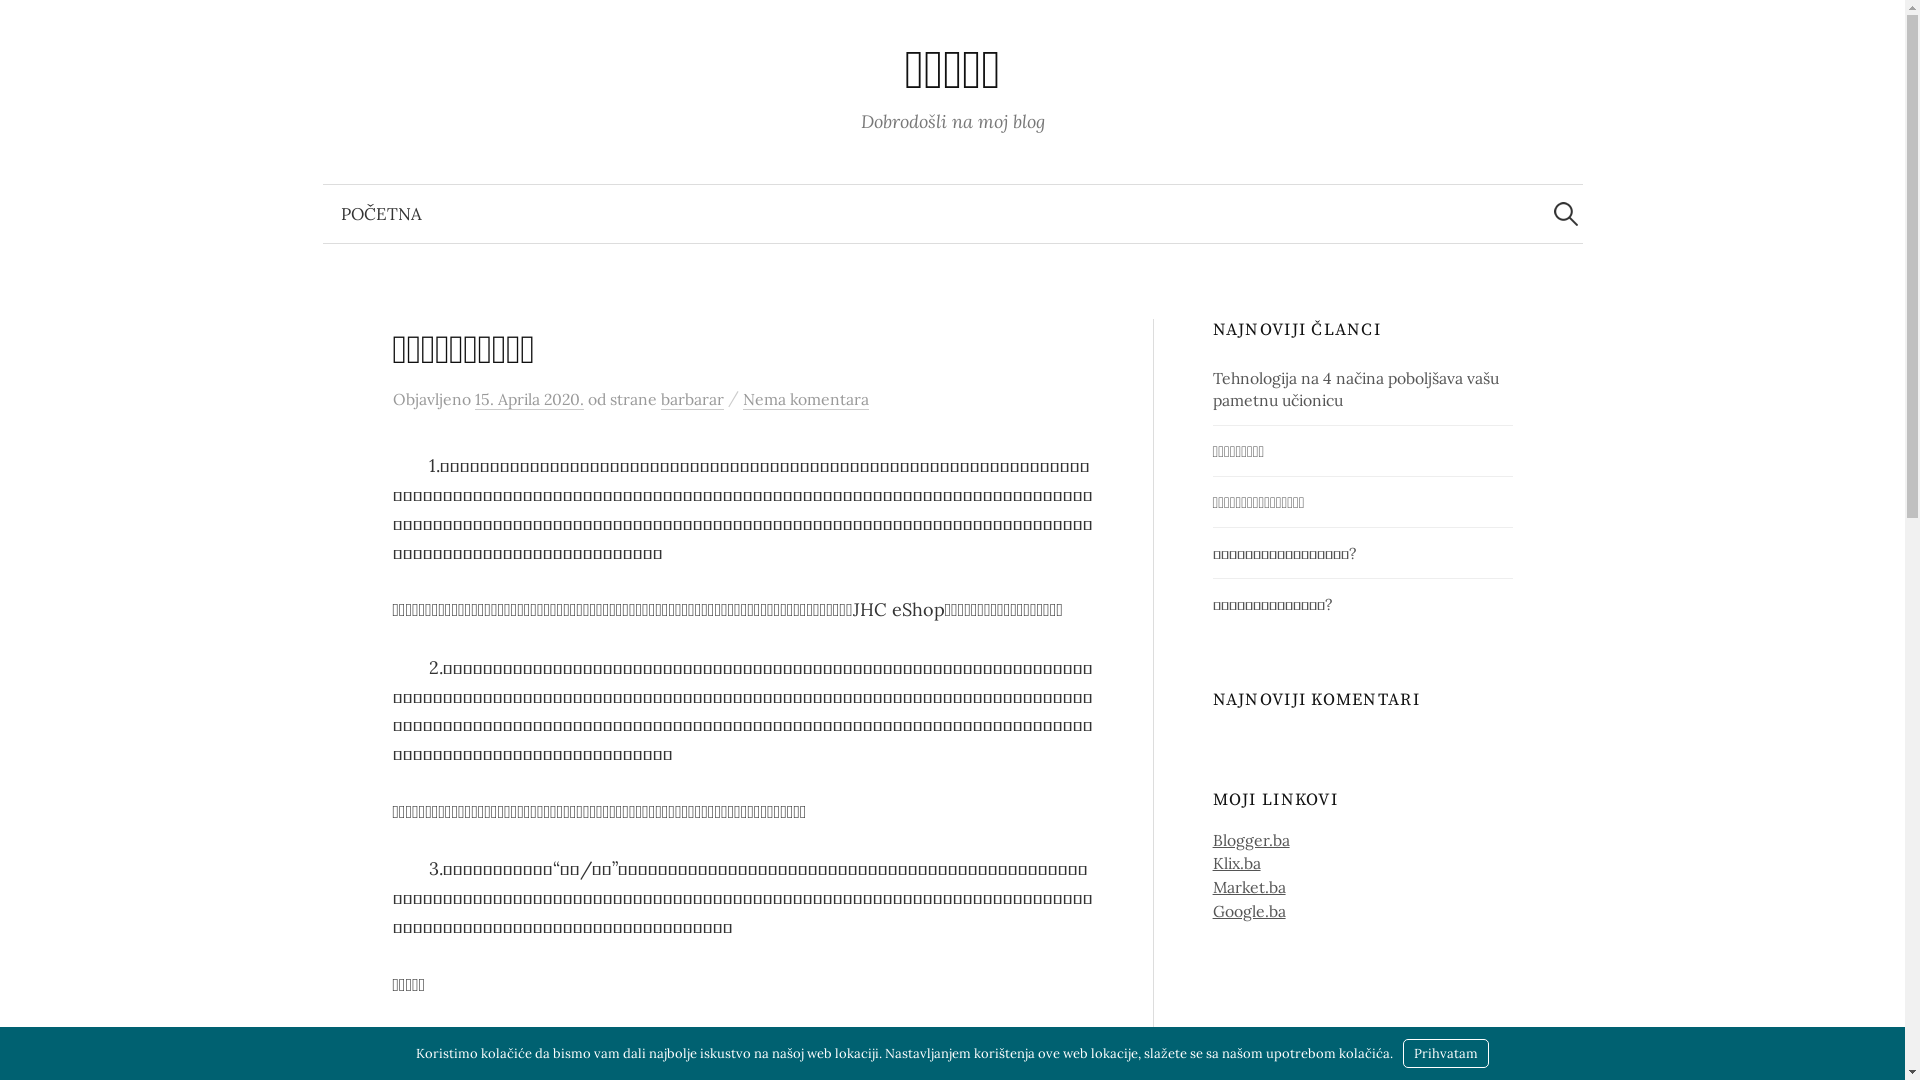 This screenshot has width=1920, height=1080. What do you see at coordinates (692, 400) in the screenshot?
I see `barbarar` at bounding box center [692, 400].